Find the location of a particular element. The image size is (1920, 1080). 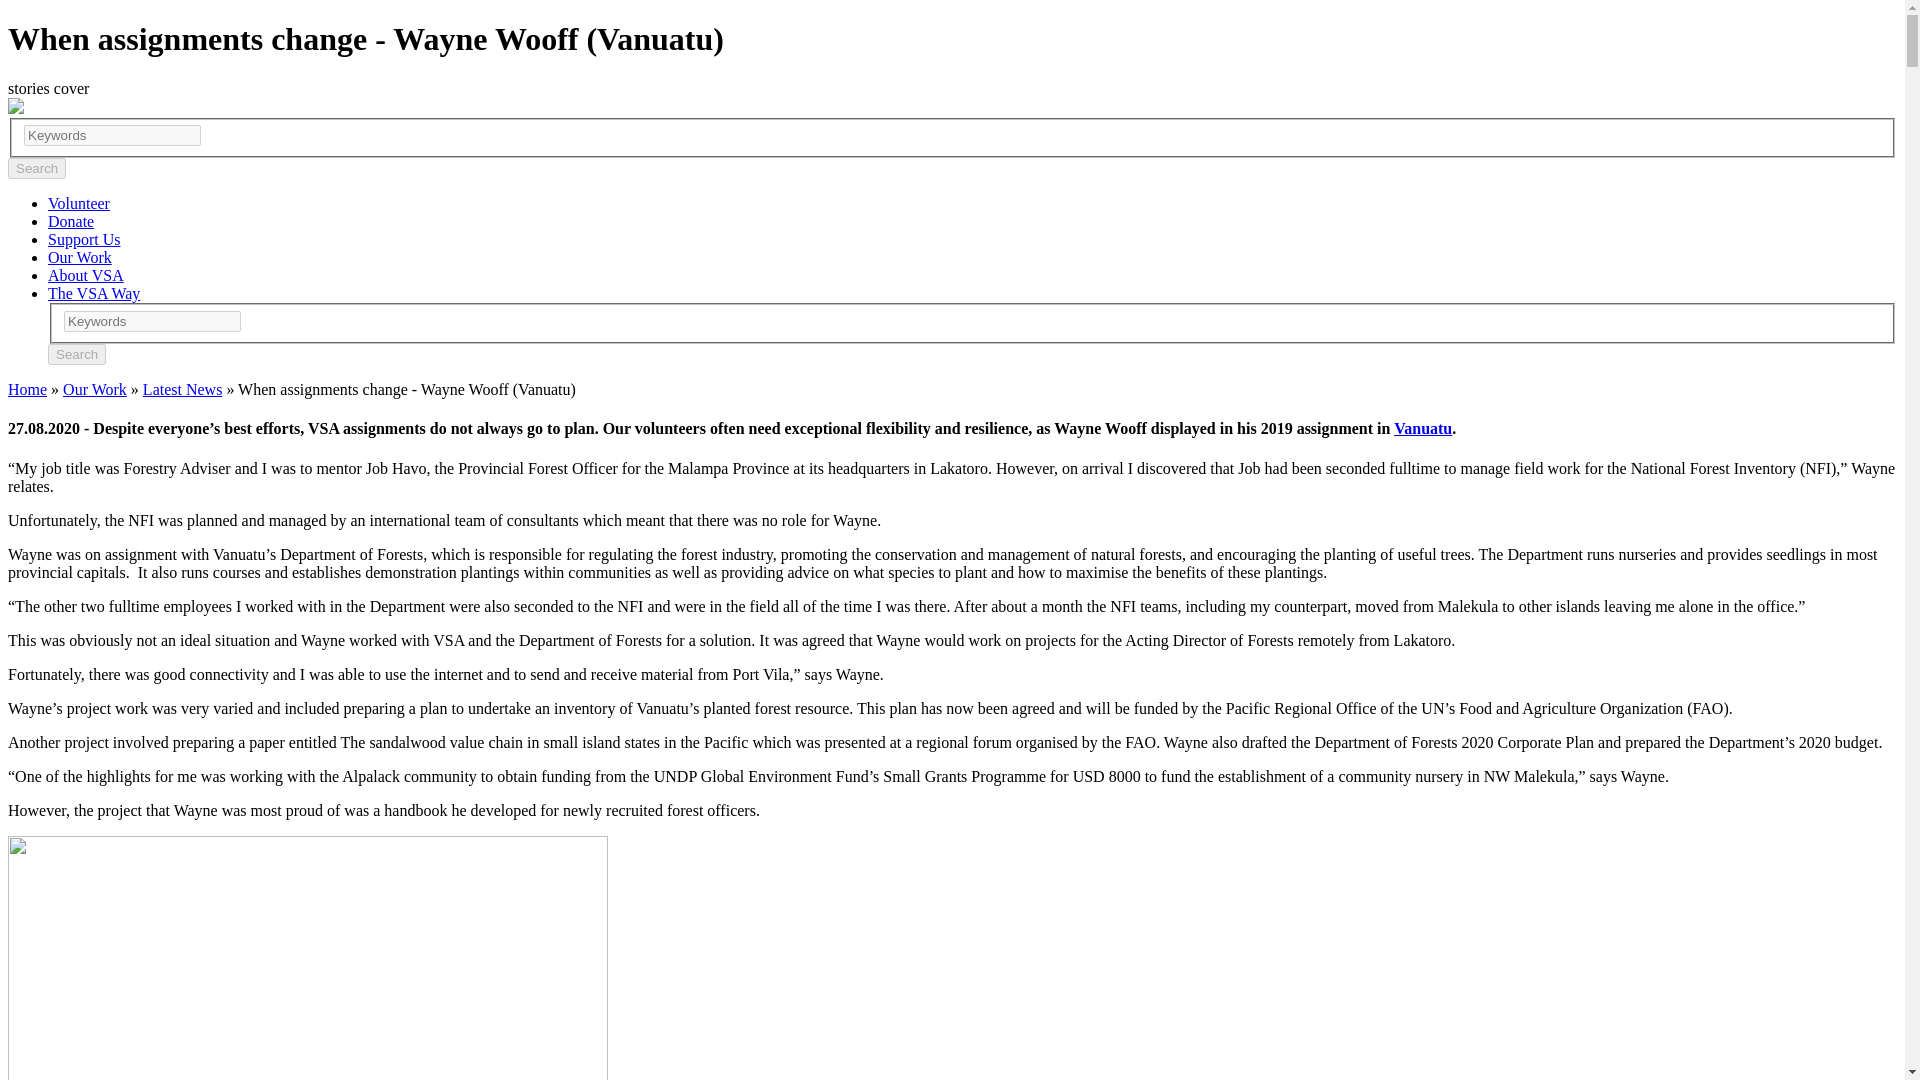

Support Us is located at coordinates (84, 240).